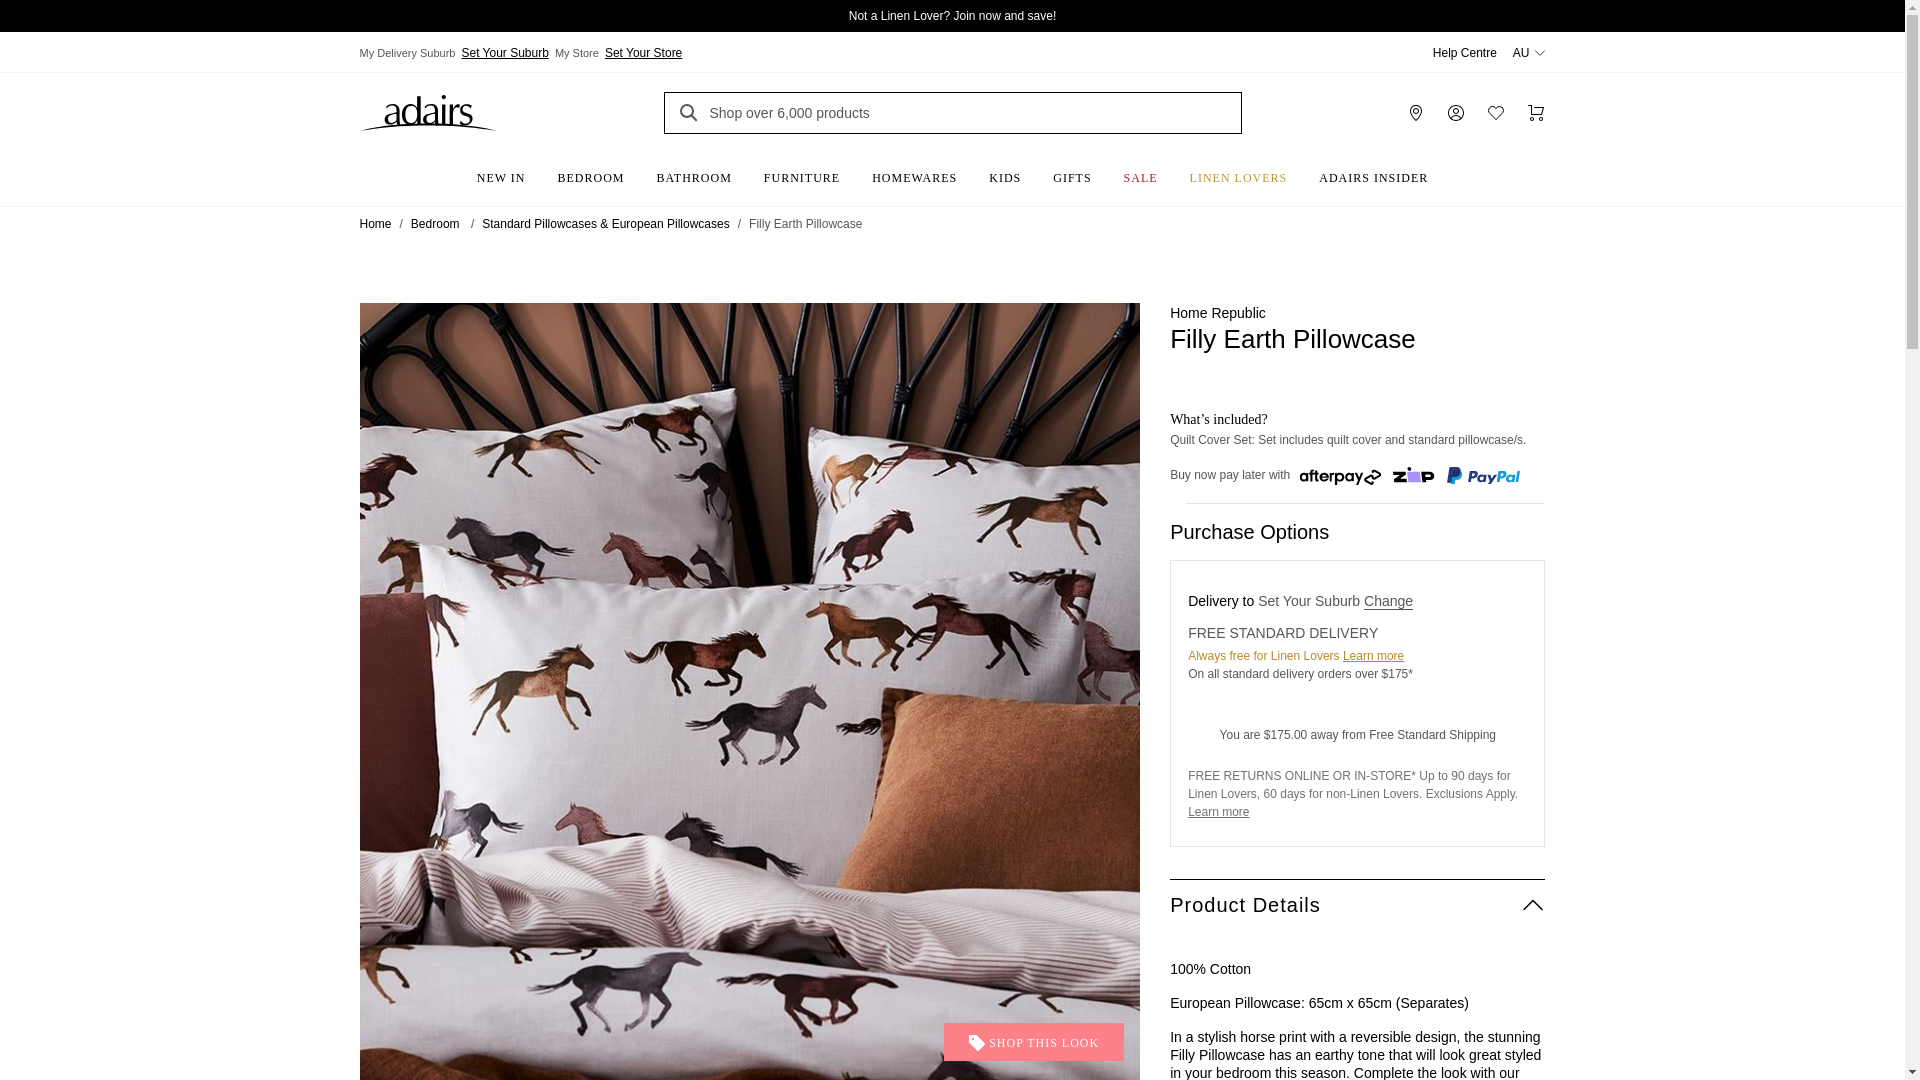  What do you see at coordinates (643, 52) in the screenshot?
I see `Set Your Store` at bounding box center [643, 52].